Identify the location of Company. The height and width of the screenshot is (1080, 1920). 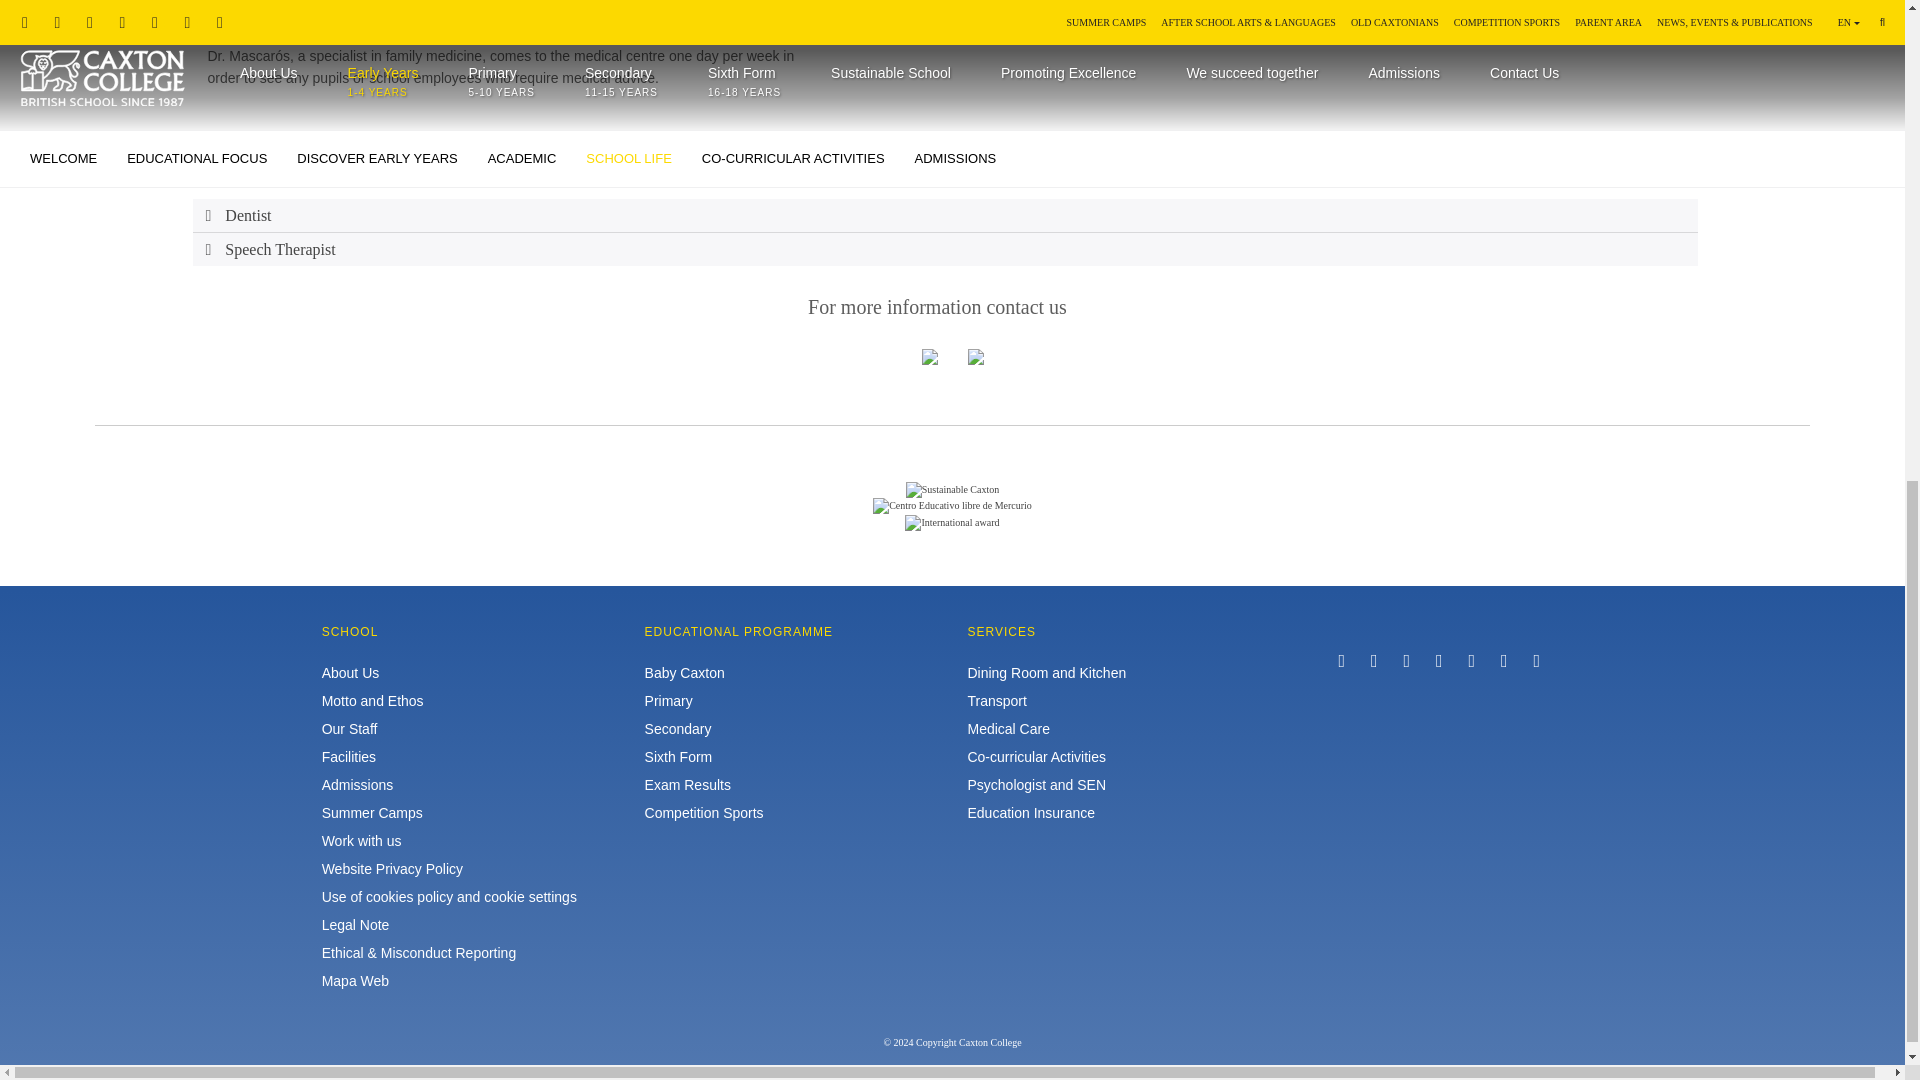
(953, 489).